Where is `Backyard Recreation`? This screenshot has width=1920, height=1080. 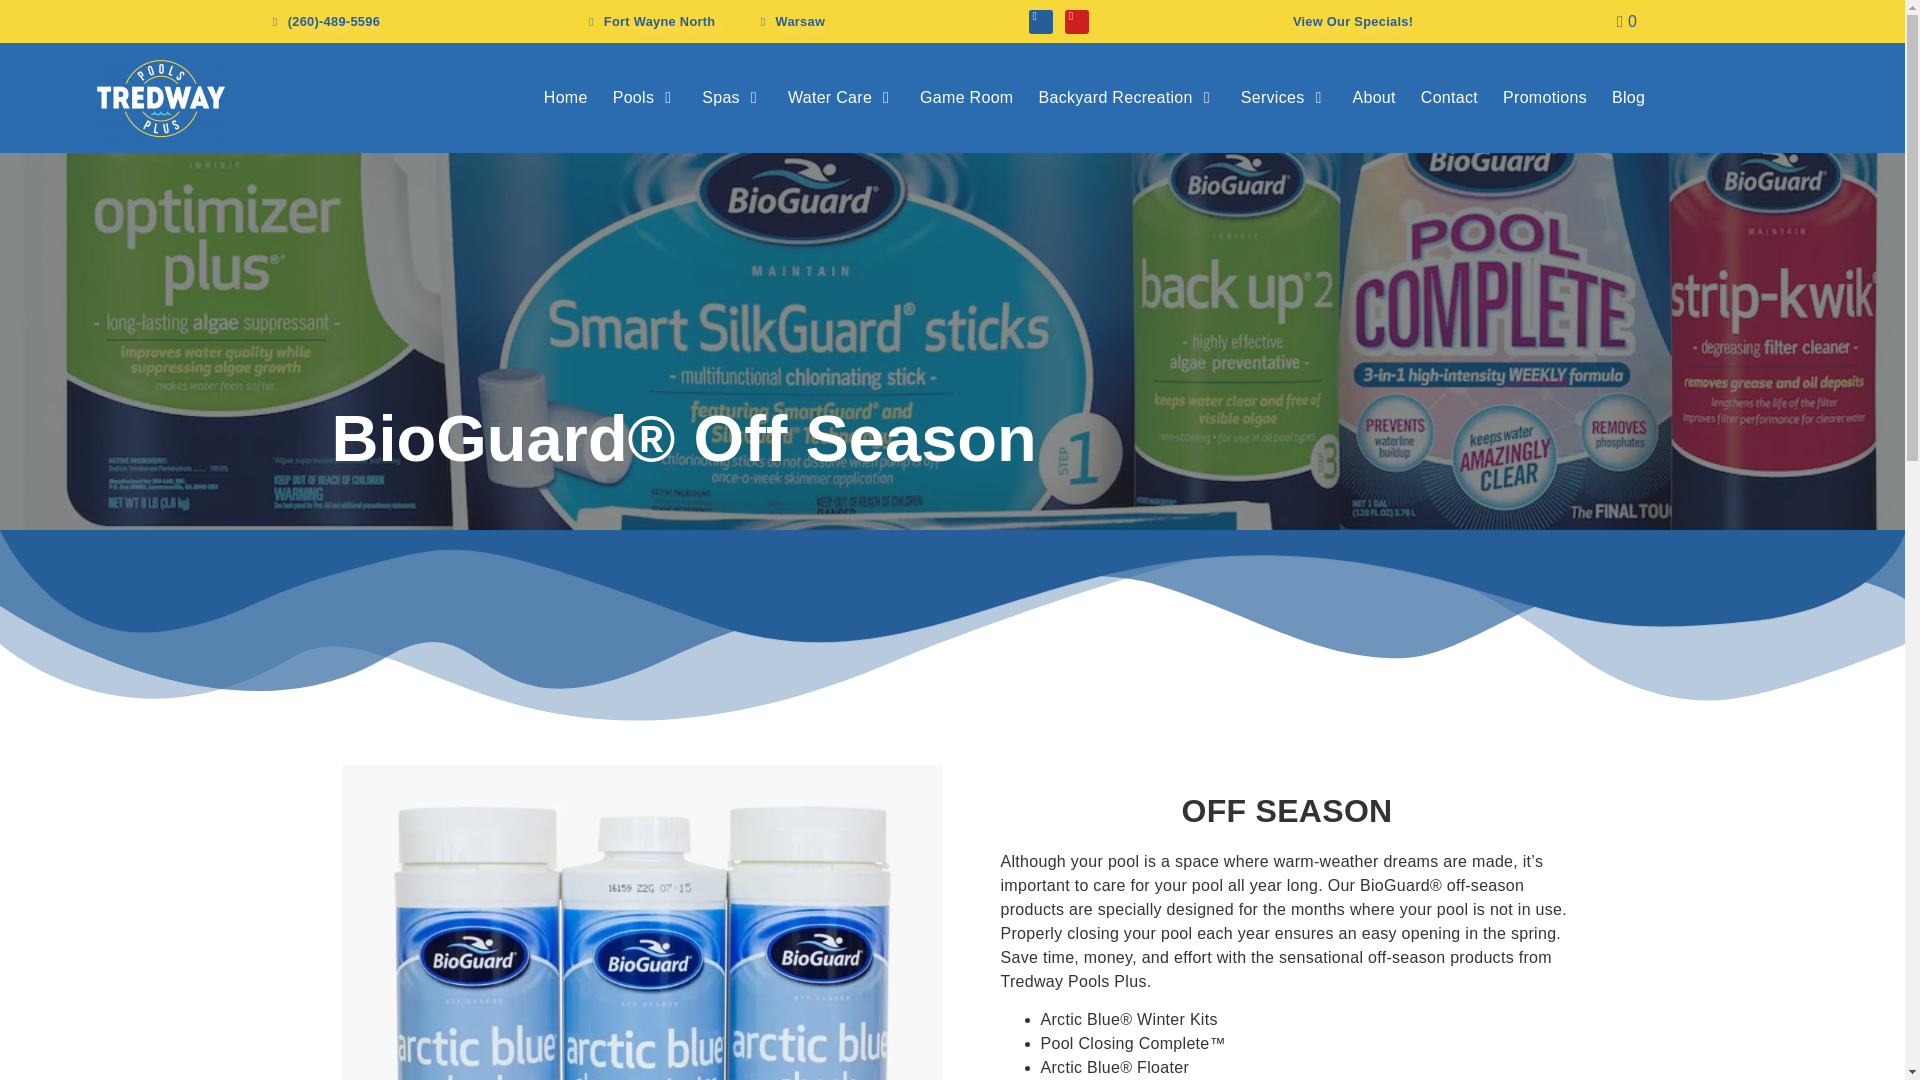 Backyard Recreation is located at coordinates (1115, 98).